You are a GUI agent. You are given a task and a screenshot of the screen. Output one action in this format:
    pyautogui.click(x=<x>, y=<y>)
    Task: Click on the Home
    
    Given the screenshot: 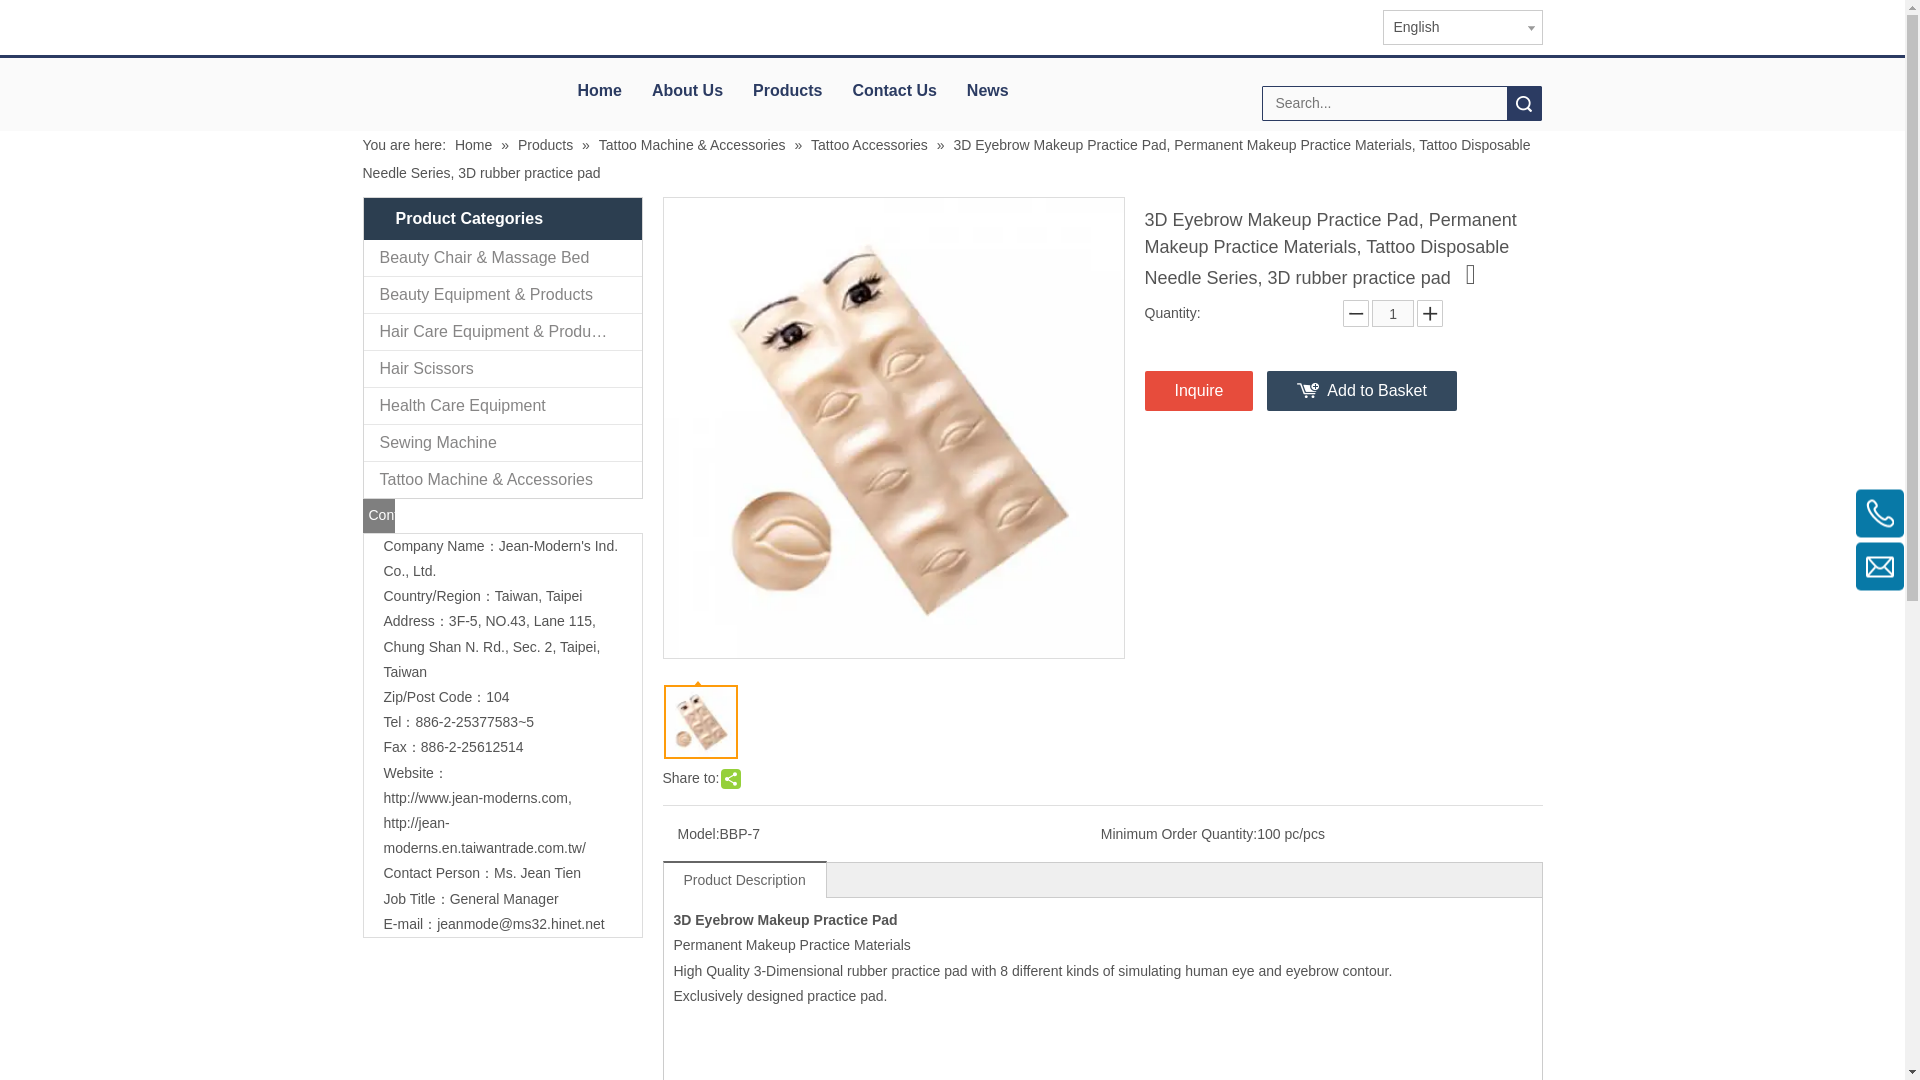 What is the action you would take?
    pyautogui.click(x=475, y=145)
    